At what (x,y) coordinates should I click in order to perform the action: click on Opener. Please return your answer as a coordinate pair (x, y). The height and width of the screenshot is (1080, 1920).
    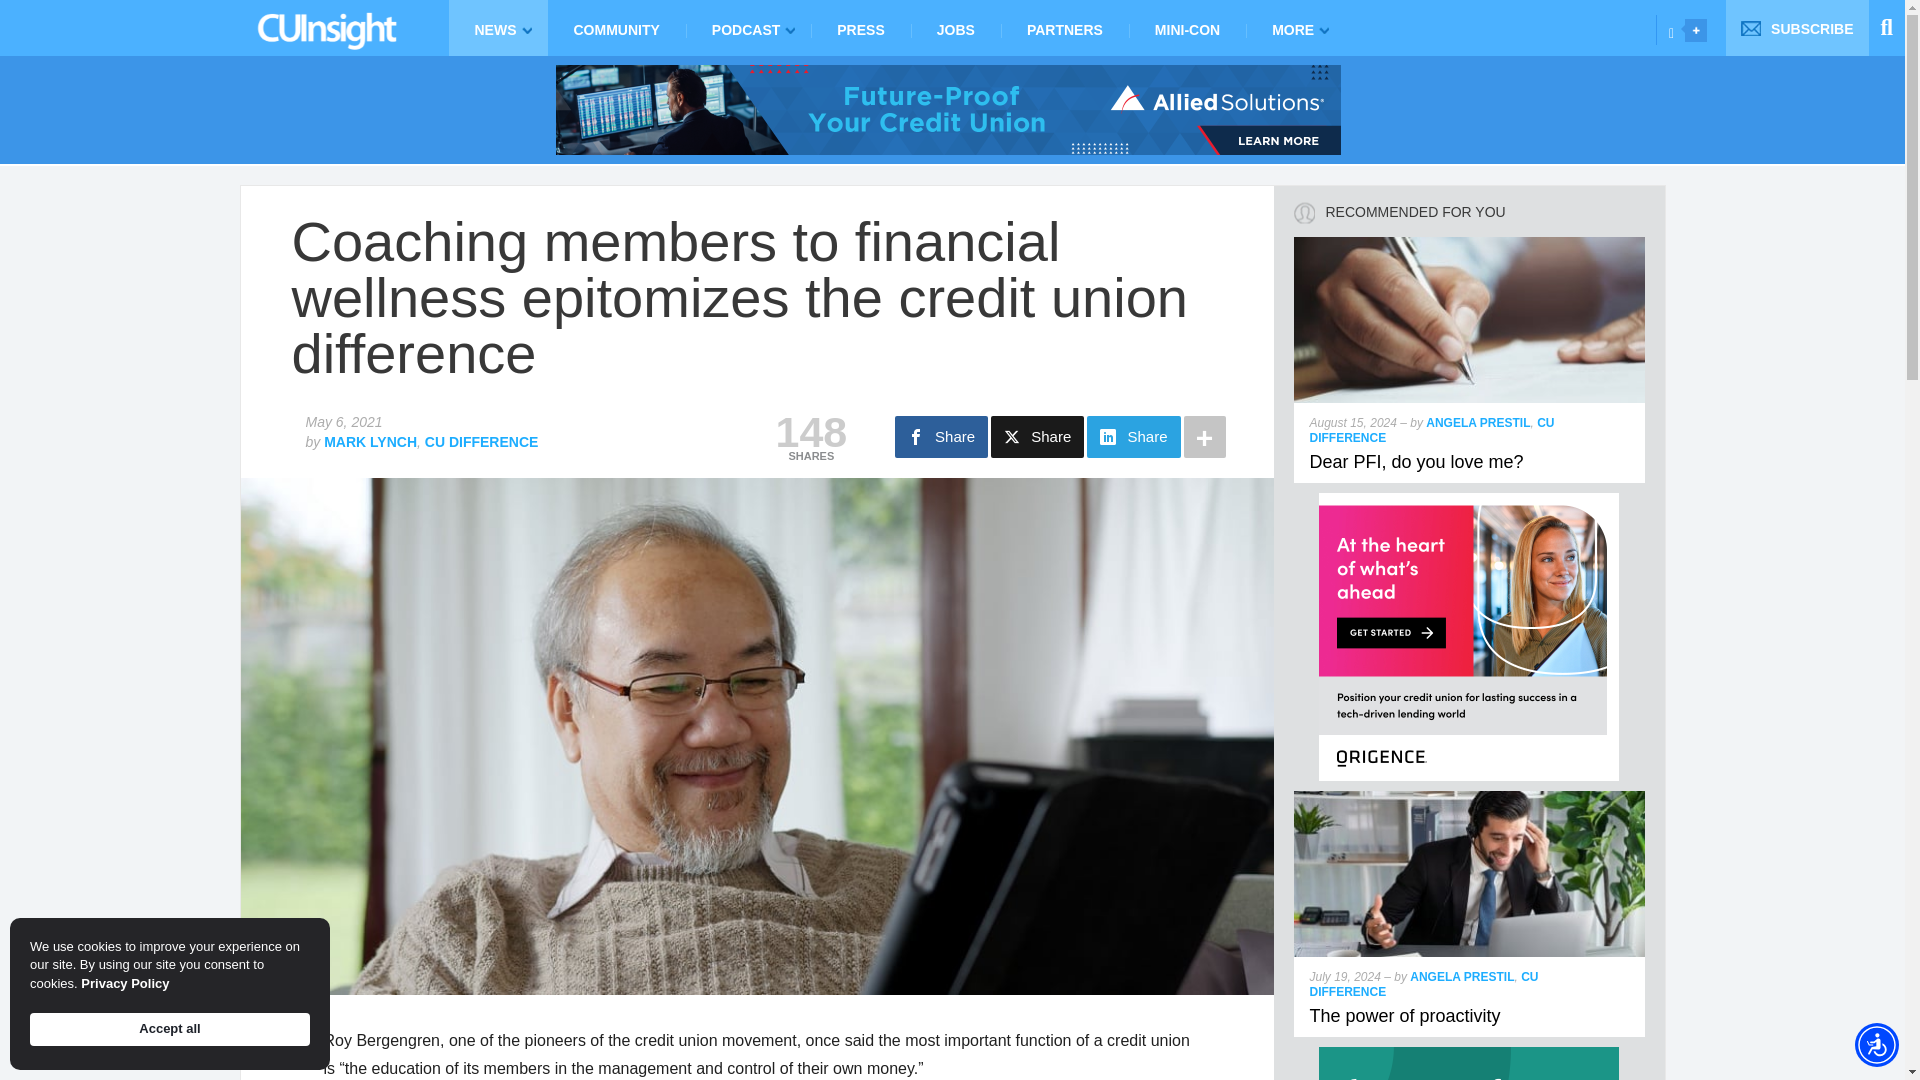
    Looking at the image, I should click on (1696, 30).